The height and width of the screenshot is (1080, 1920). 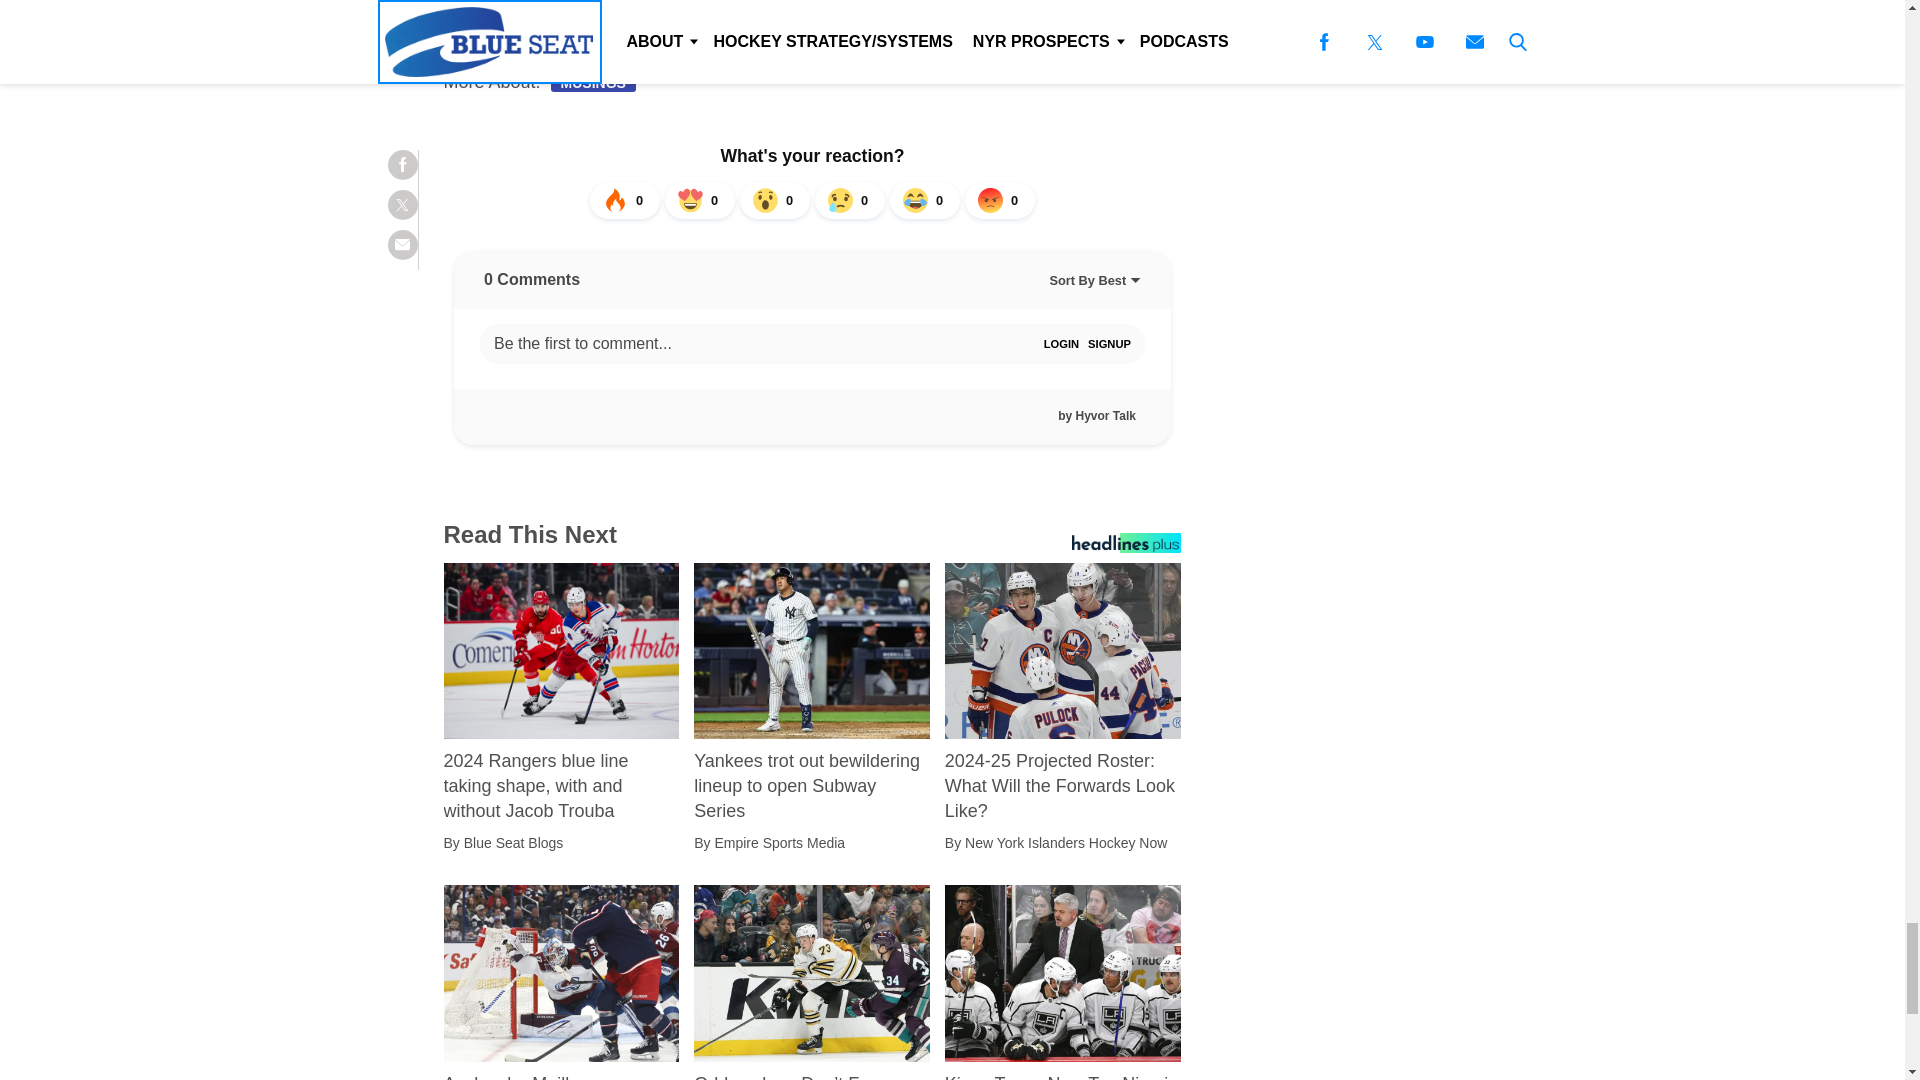 What do you see at coordinates (593, 82) in the screenshot?
I see `MUSINGS` at bounding box center [593, 82].